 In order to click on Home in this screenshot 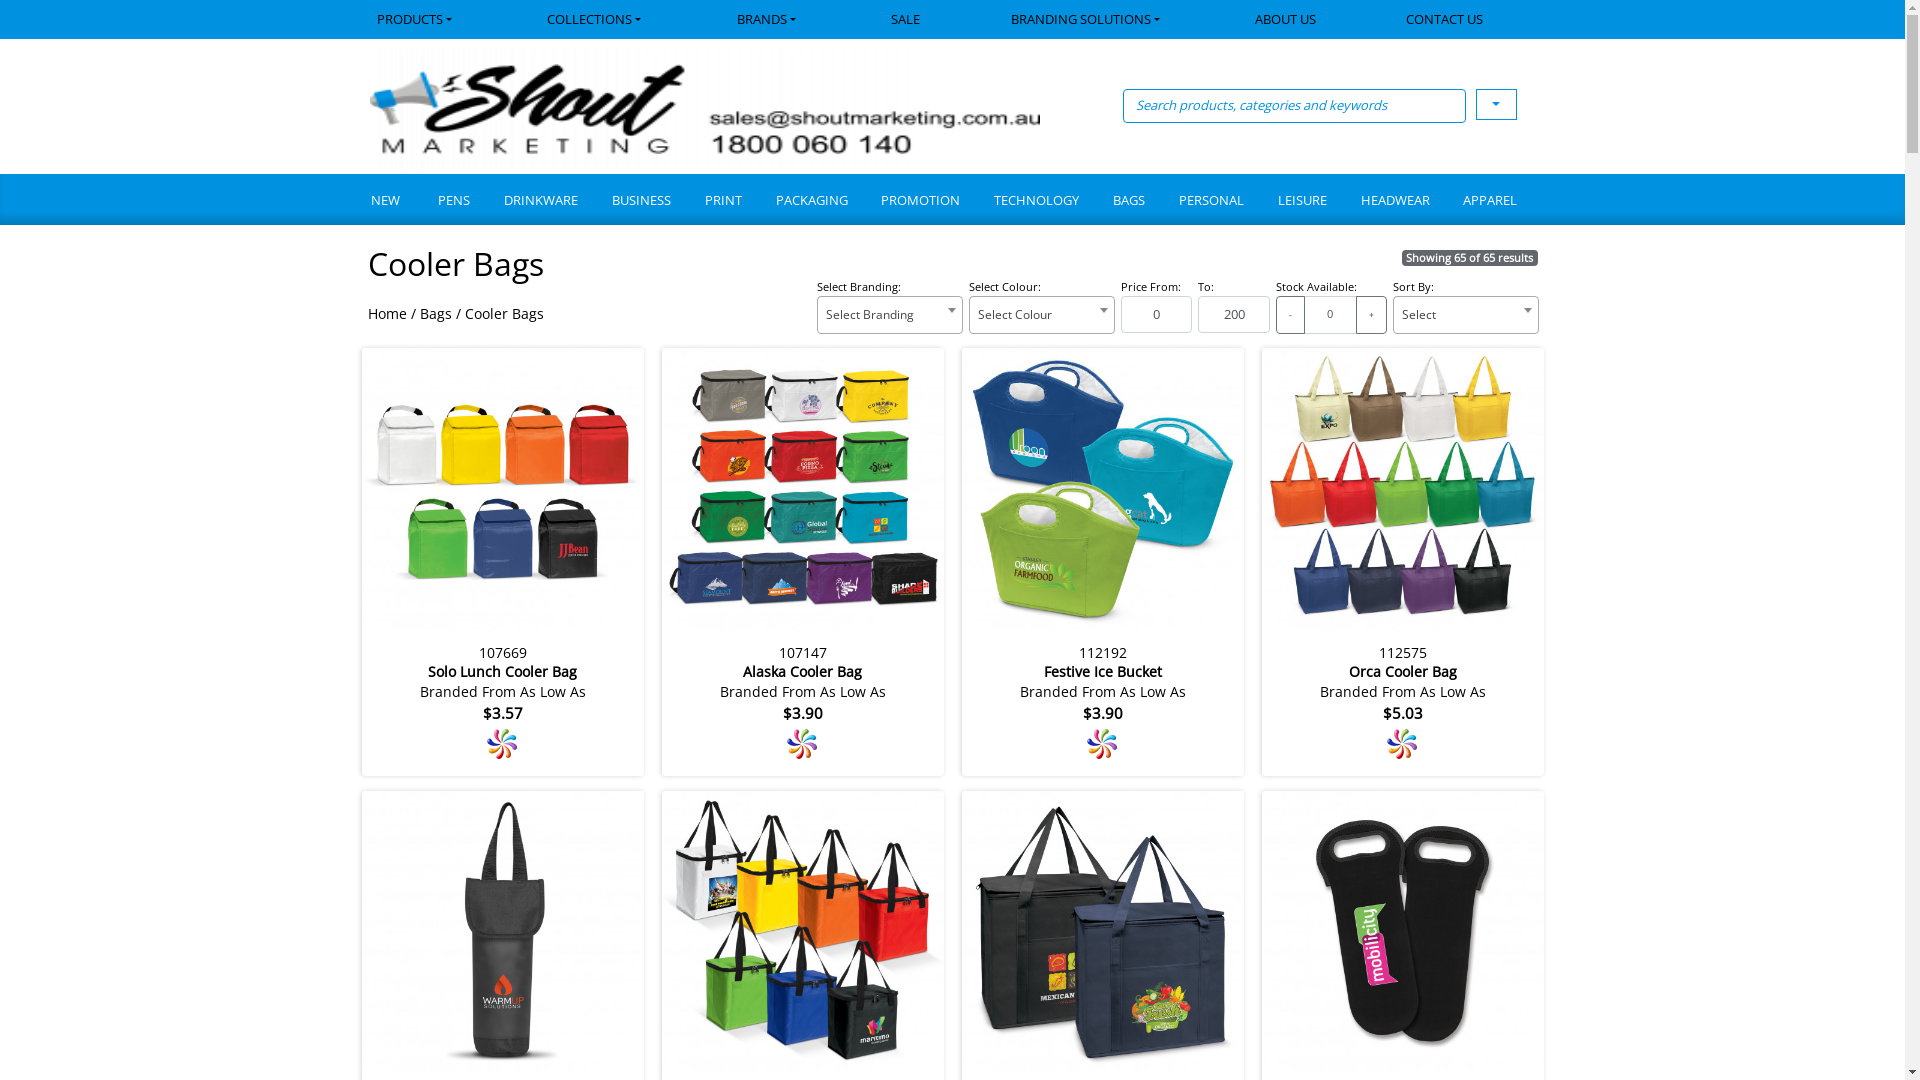, I will do `click(388, 314)`.